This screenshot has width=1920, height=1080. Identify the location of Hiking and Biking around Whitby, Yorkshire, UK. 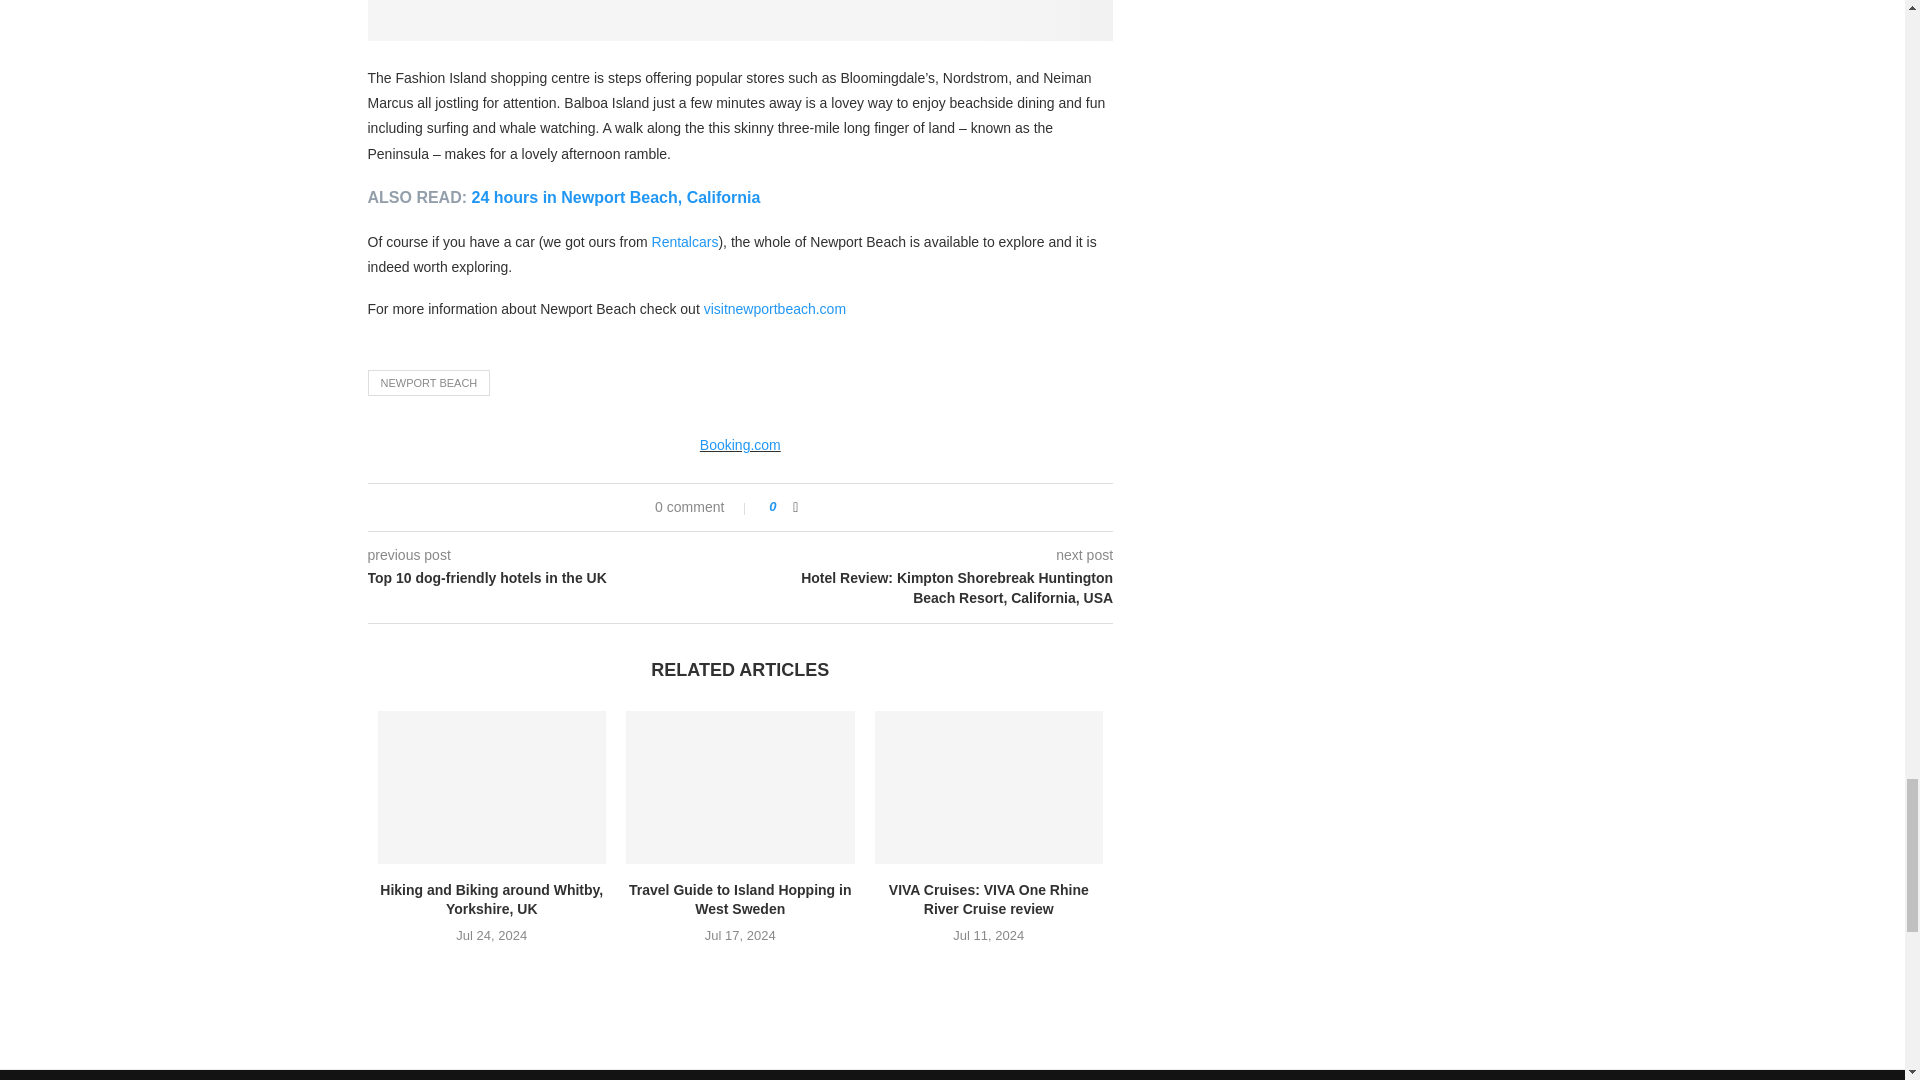
(492, 786).